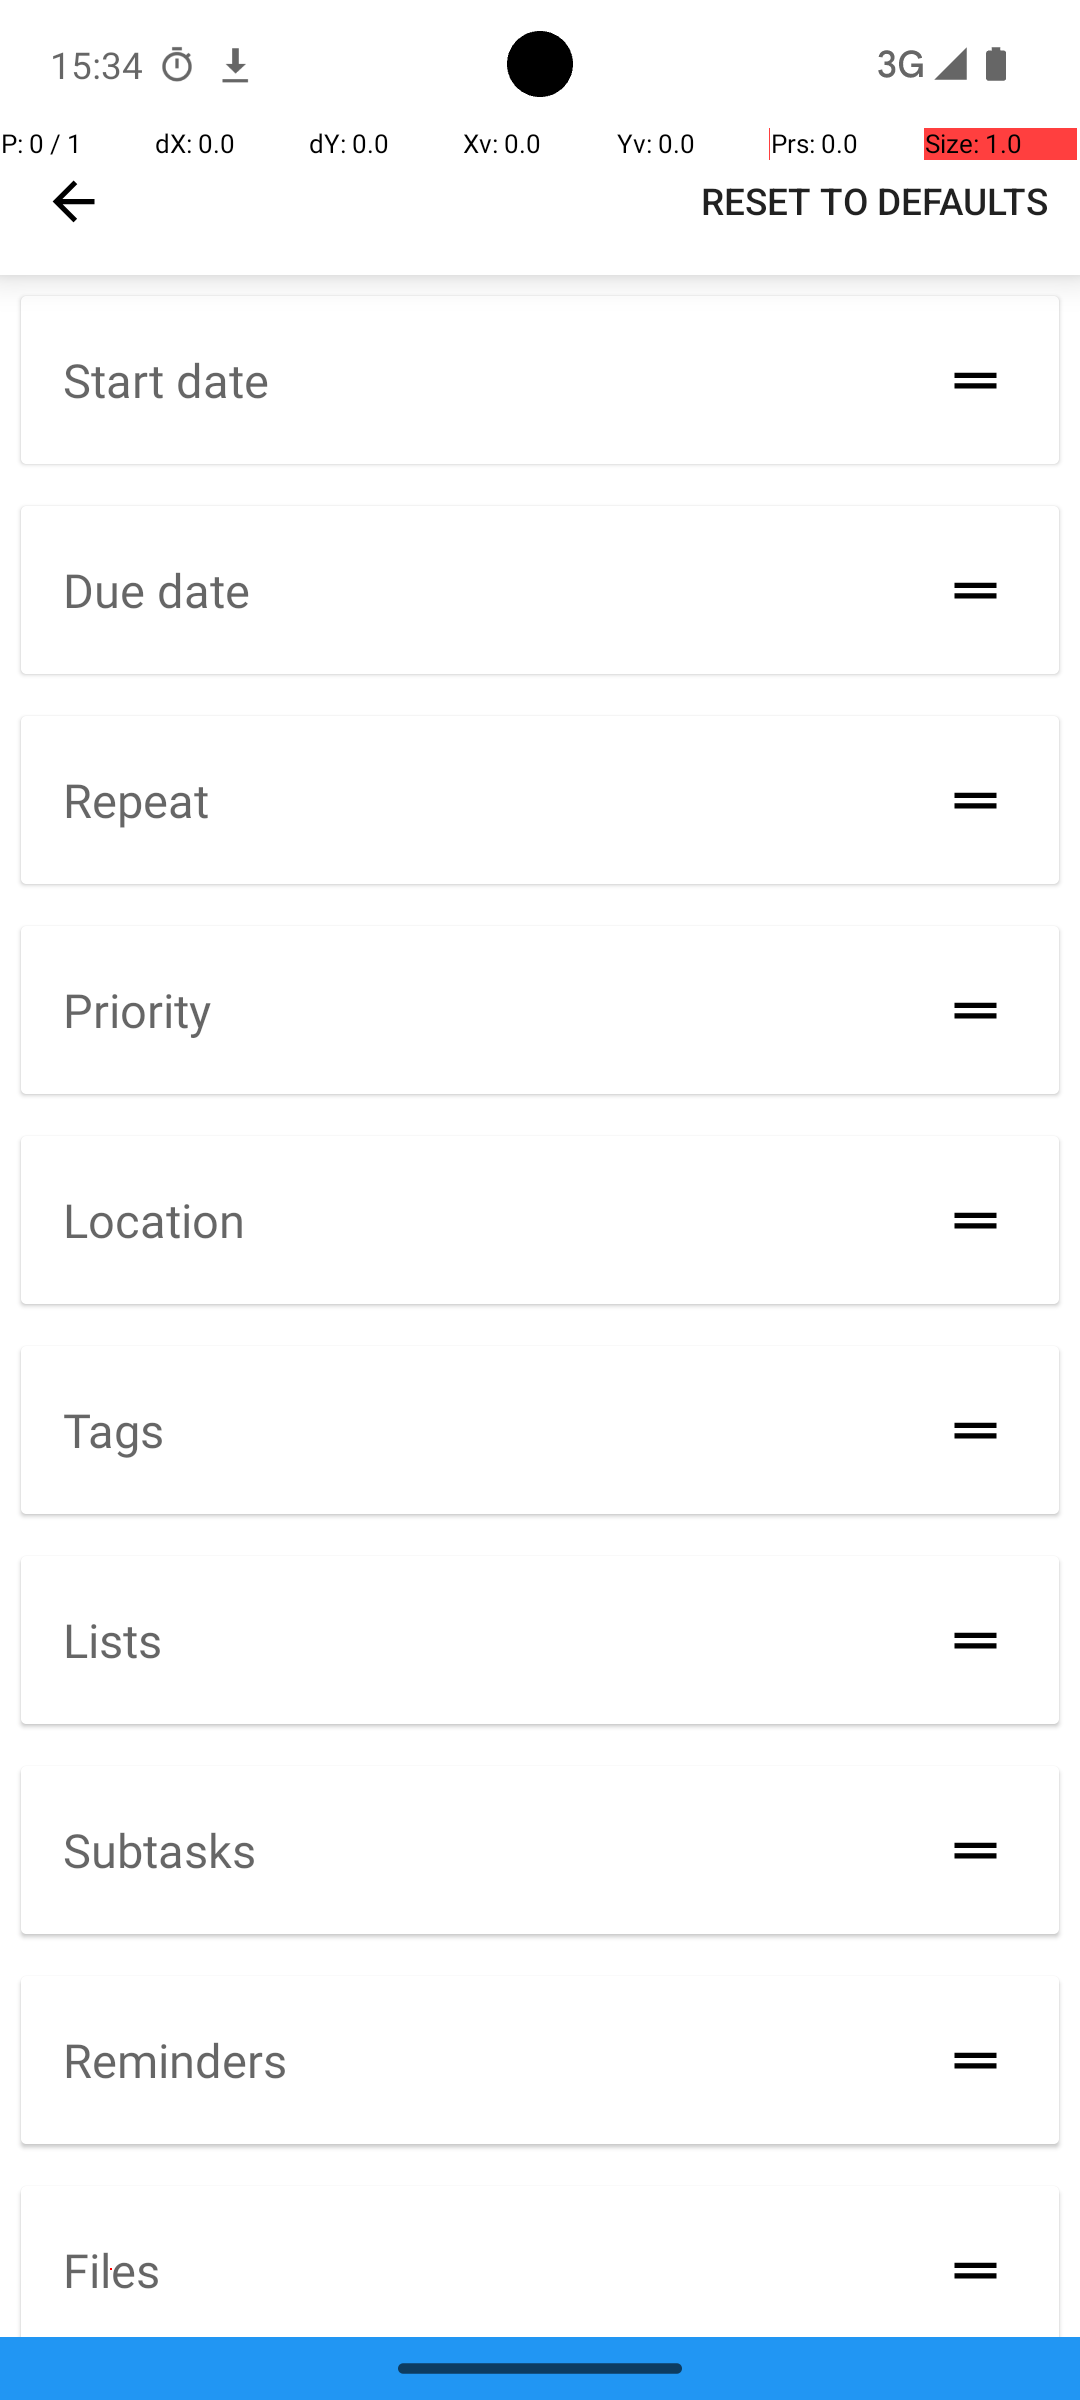 The image size is (1080, 2400). Describe the element at coordinates (166, 380) in the screenshot. I see `Start date` at that location.